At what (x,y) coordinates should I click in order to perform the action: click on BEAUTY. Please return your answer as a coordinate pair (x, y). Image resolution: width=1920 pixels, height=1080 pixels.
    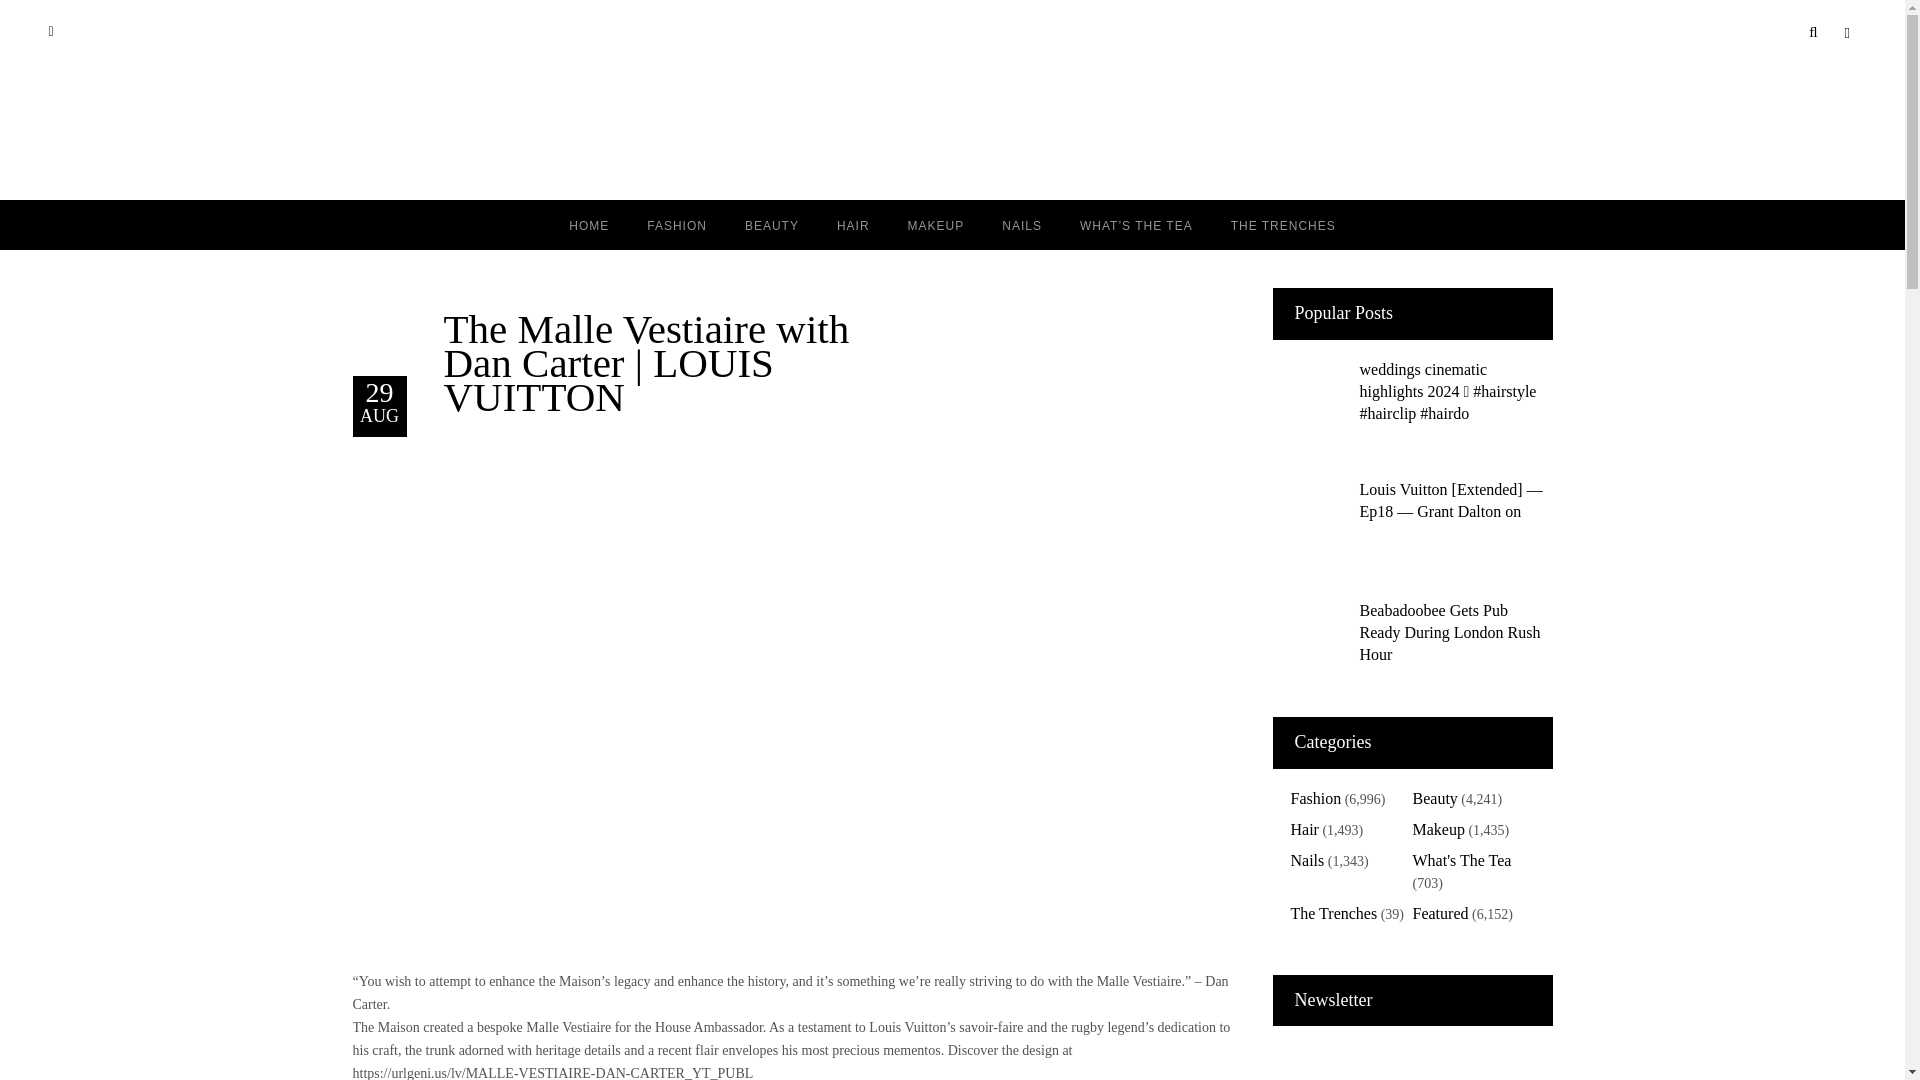
    Looking at the image, I should click on (771, 224).